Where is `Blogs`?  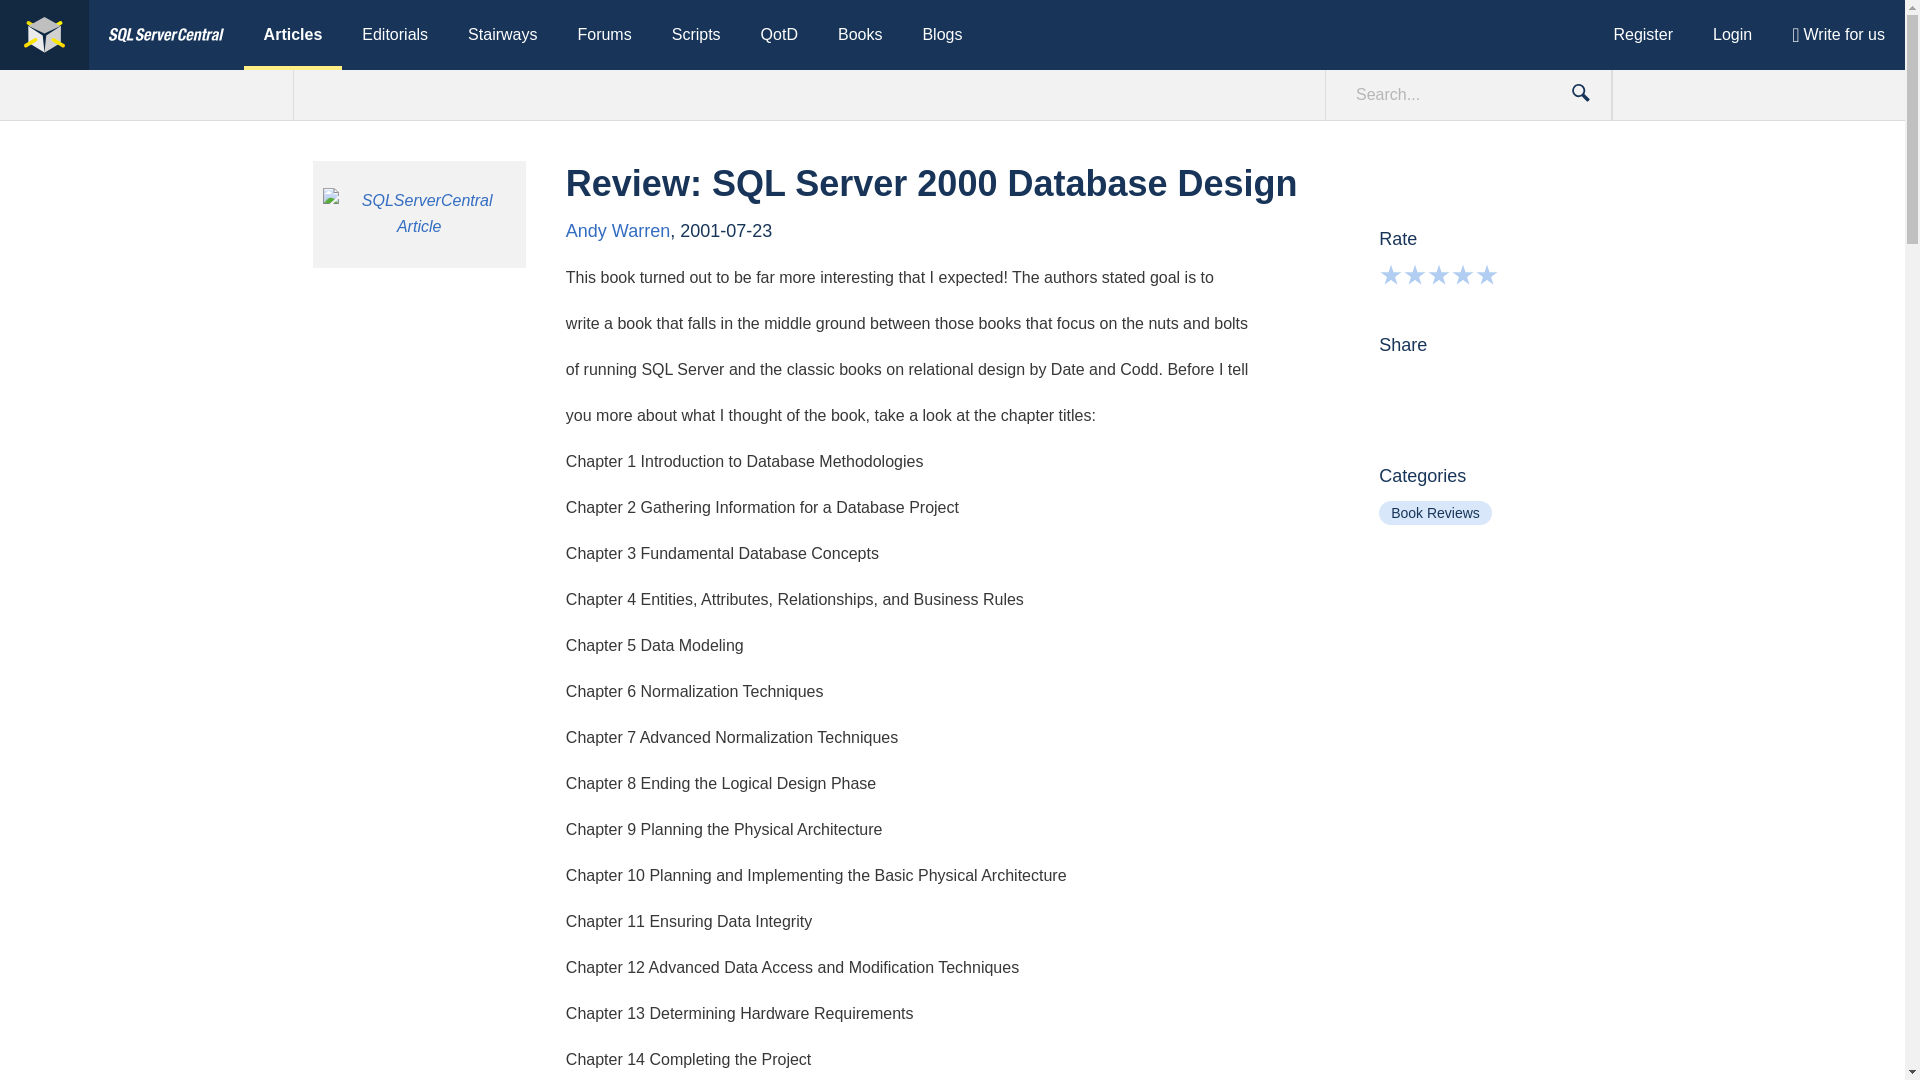
Blogs is located at coordinates (942, 35).